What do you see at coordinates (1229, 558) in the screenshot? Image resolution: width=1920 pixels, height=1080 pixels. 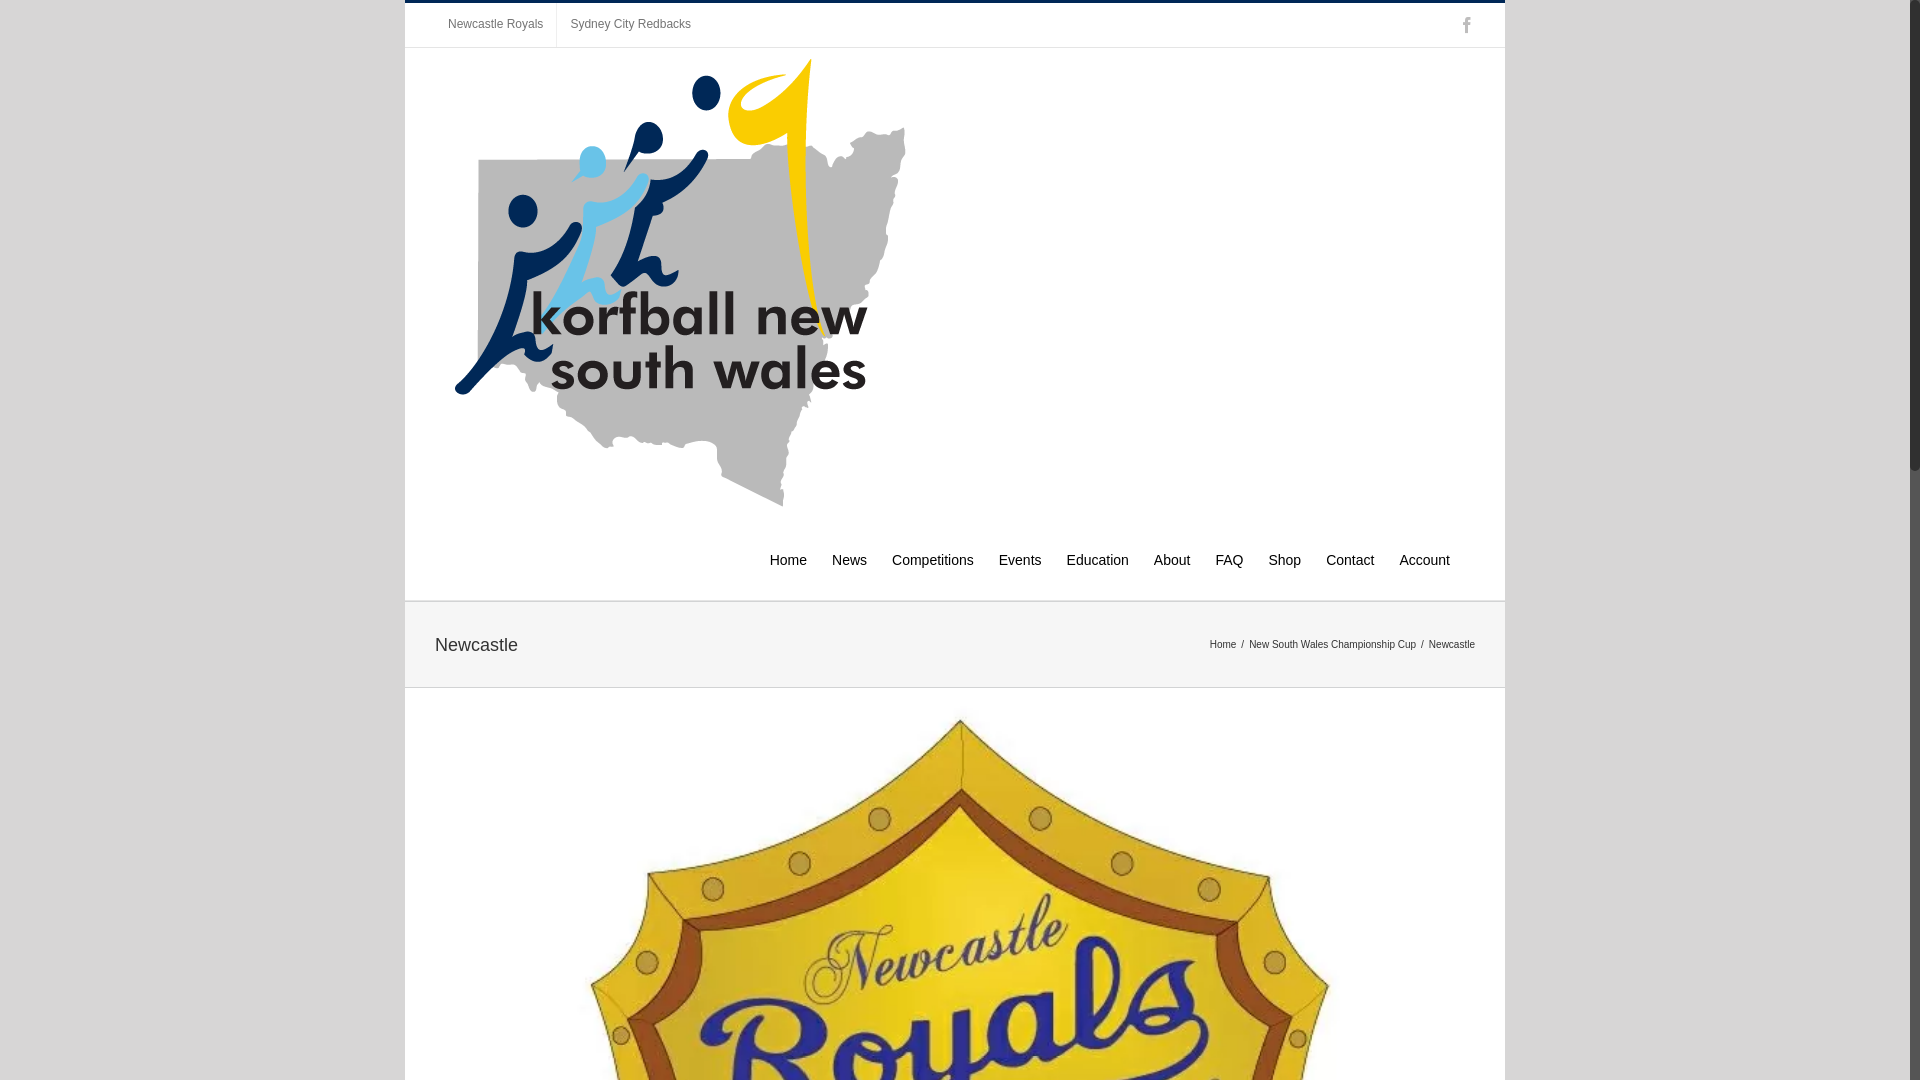 I see `FAQ` at bounding box center [1229, 558].